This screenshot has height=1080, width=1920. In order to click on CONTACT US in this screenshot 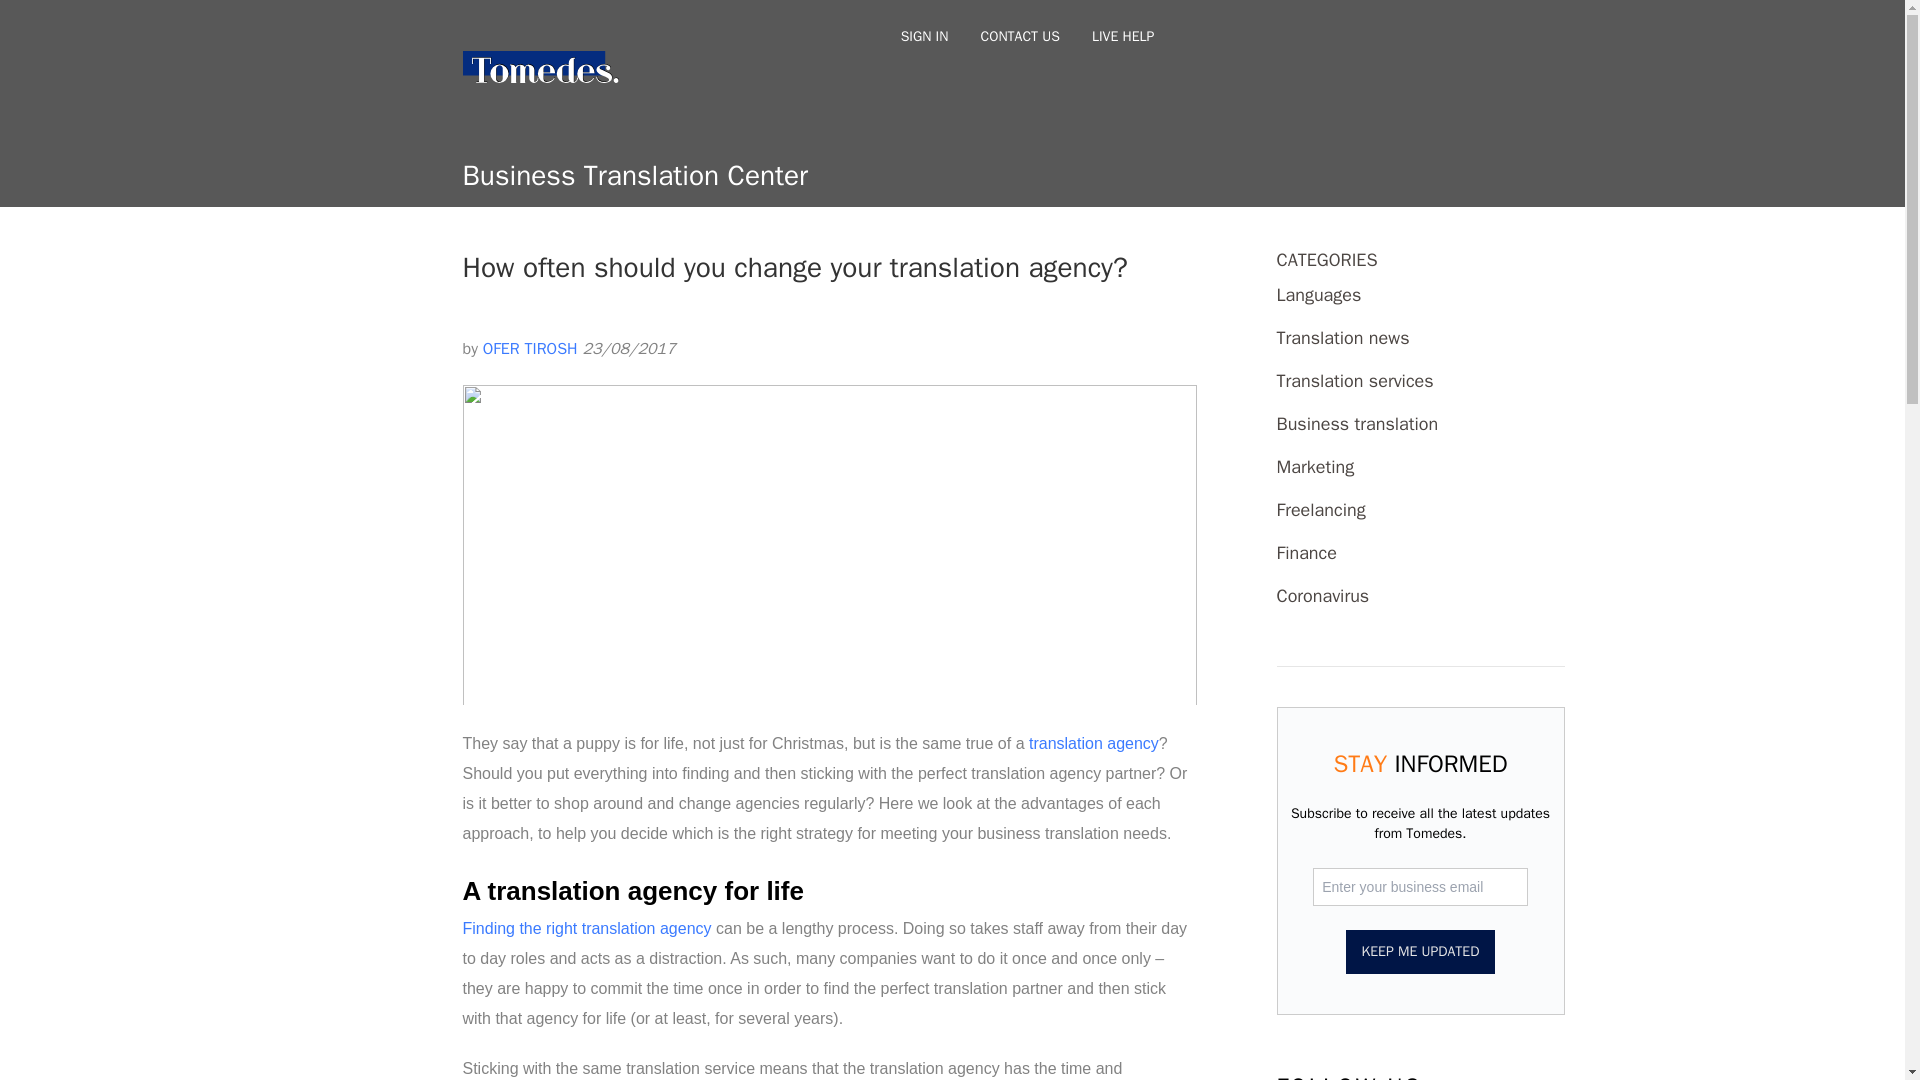, I will do `click(1019, 36)`.